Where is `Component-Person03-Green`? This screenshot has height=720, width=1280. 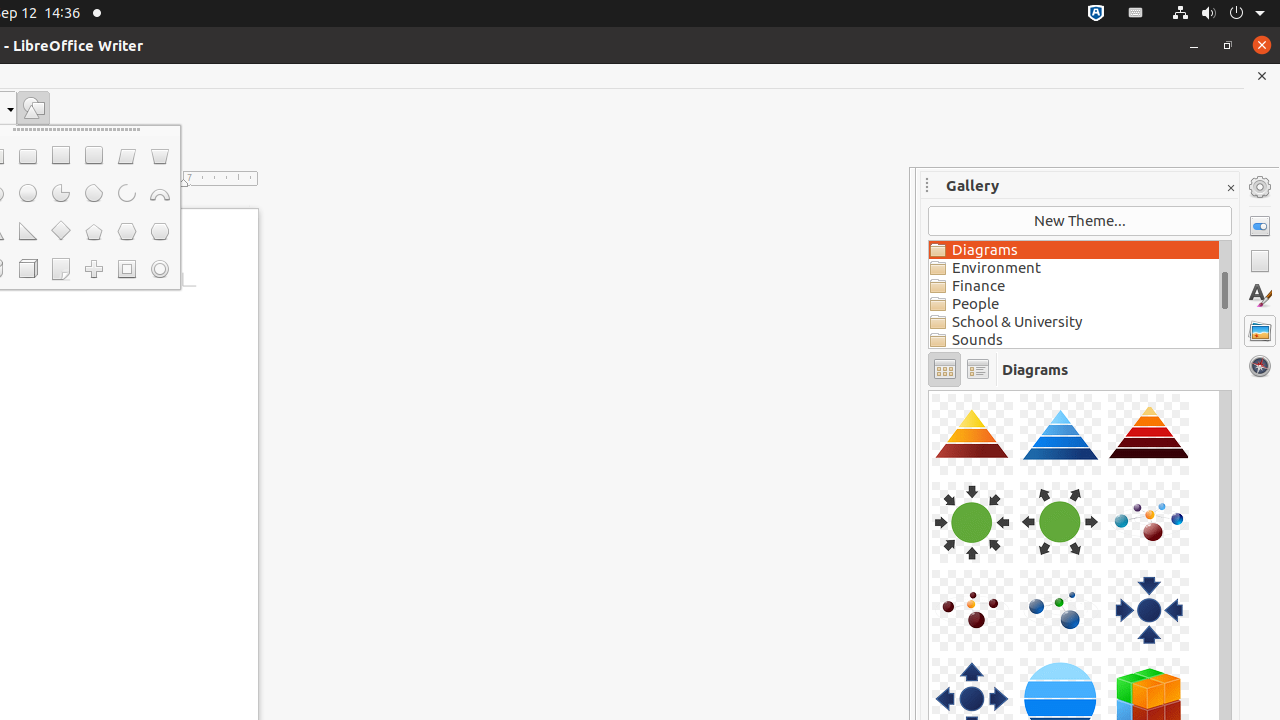
Component-Person03-Green is located at coordinates (929, 390).